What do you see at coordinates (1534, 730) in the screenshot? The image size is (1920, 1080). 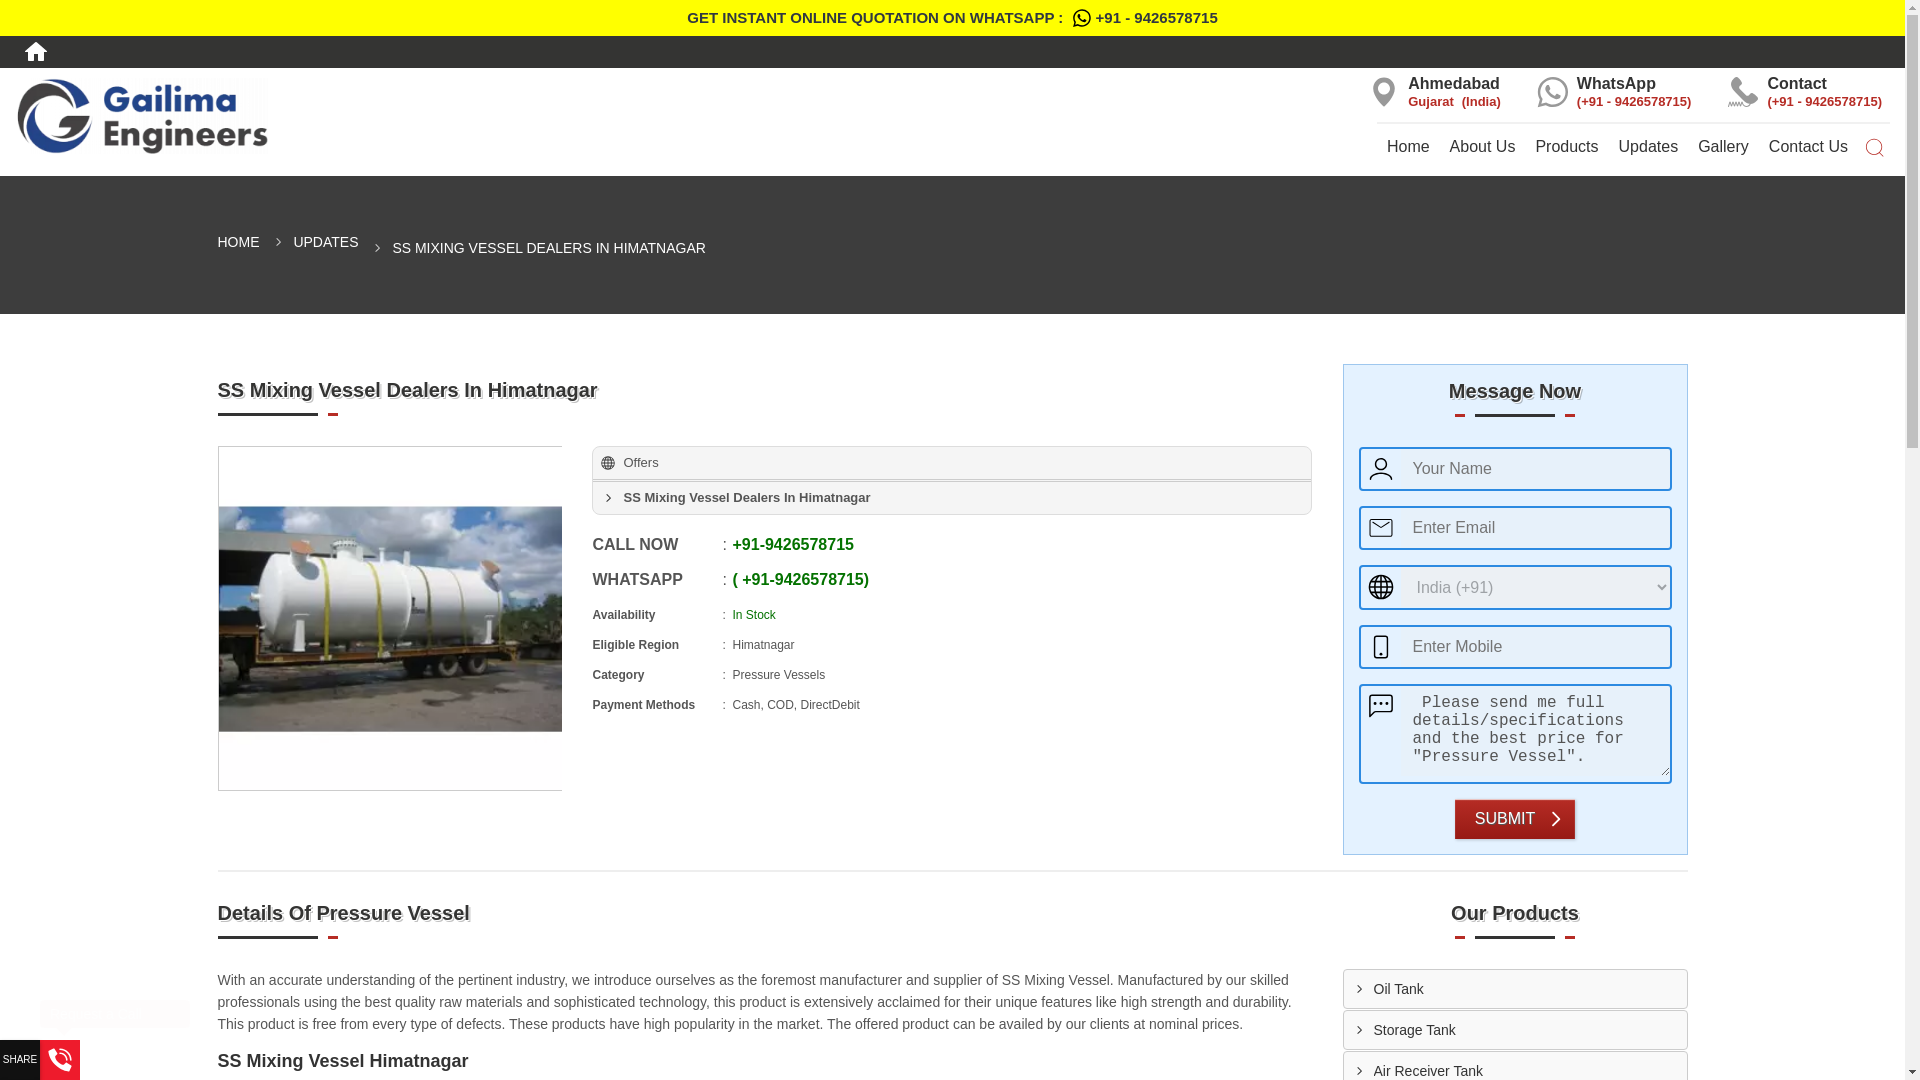 I see `Enter Your Message` at bounding box center [1534, 730].